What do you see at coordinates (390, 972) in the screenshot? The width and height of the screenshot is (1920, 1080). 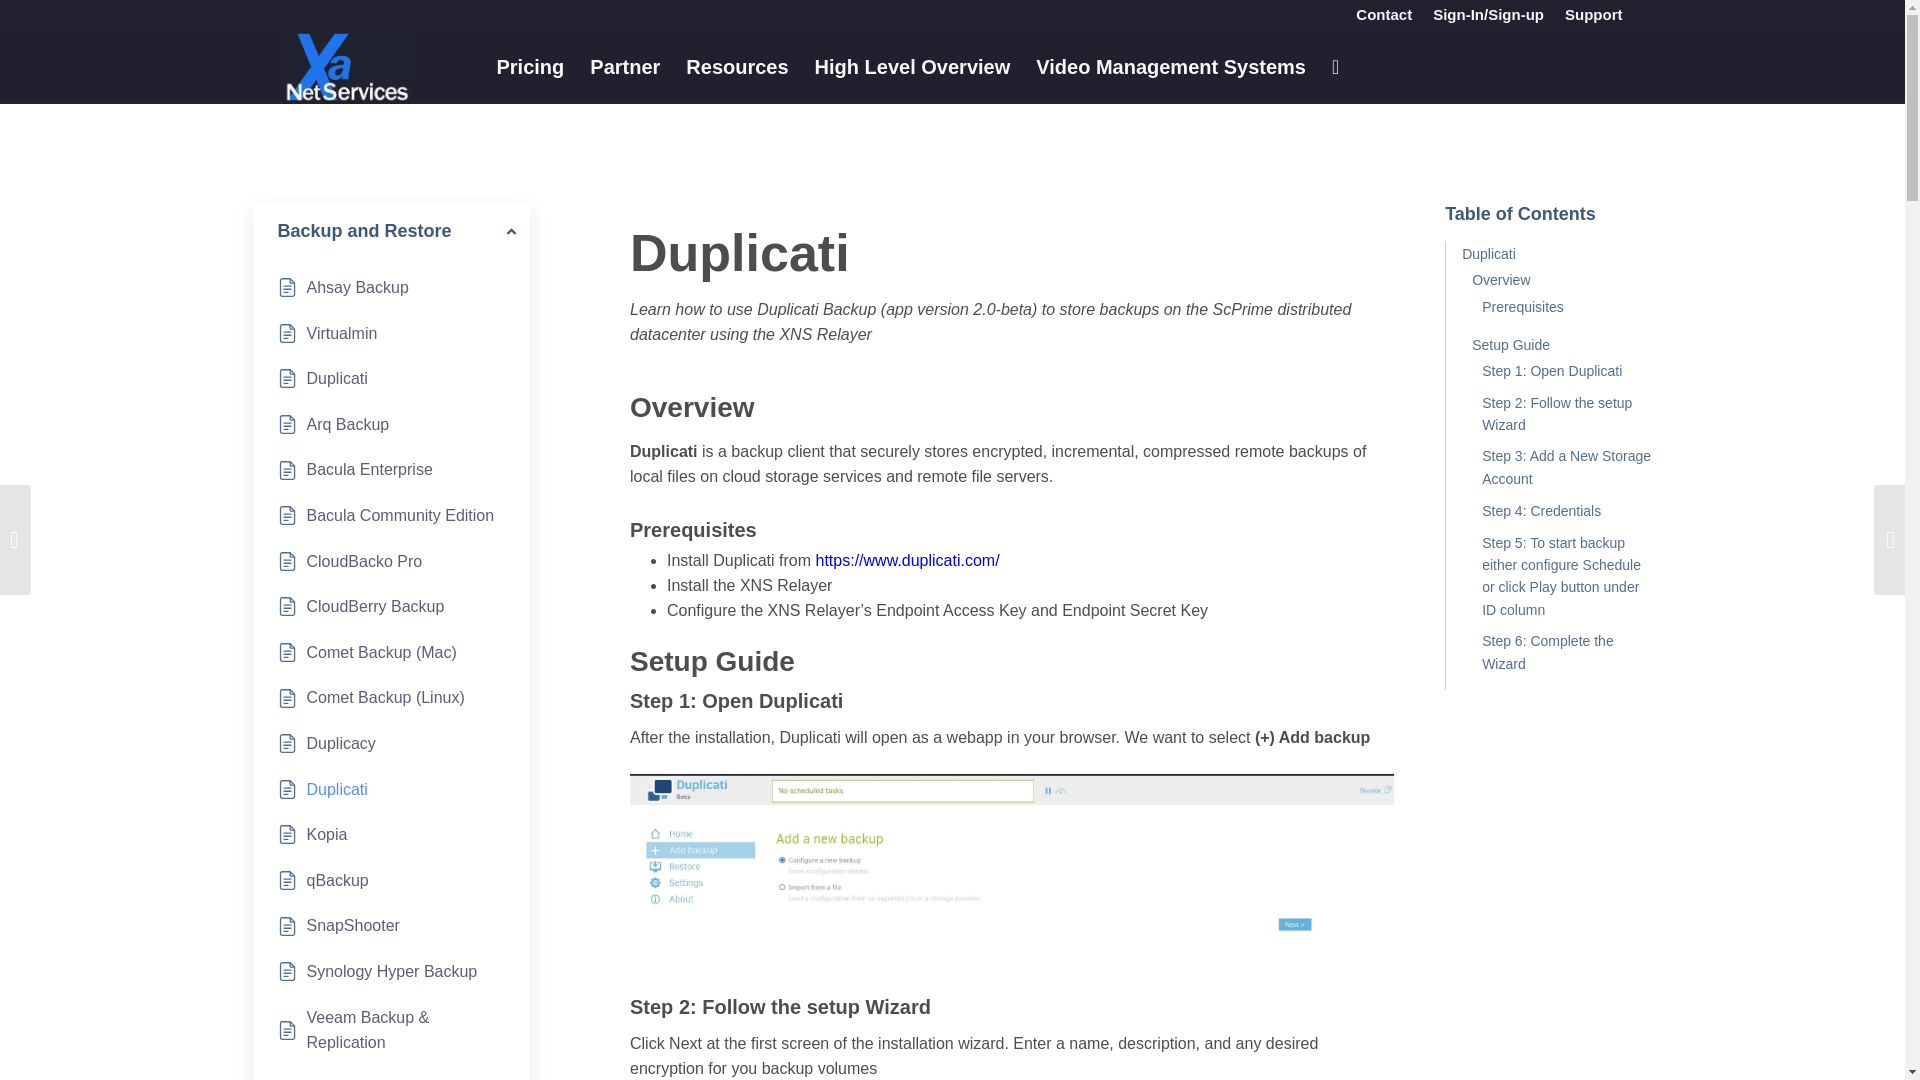 I see `Synology Hyper Backup` at bounding box center [390, 972].